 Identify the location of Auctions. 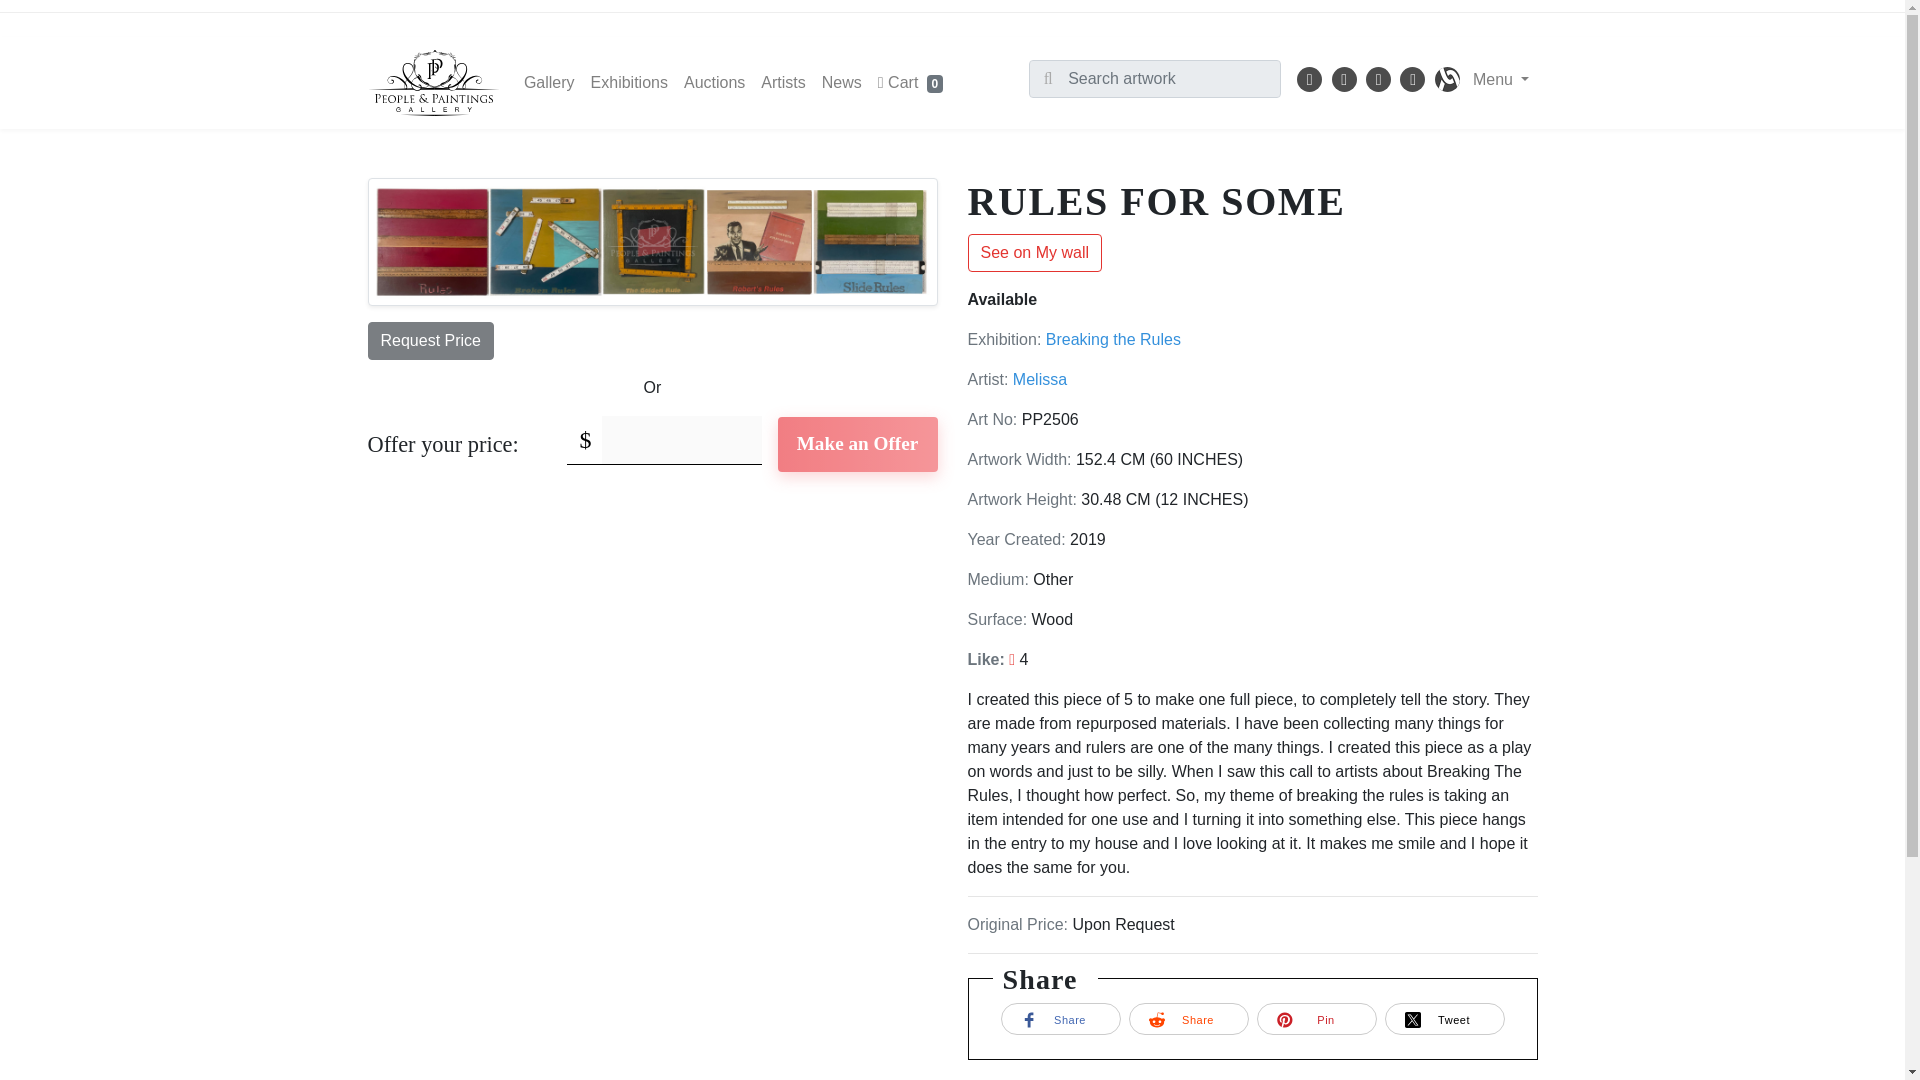
(714, 82).